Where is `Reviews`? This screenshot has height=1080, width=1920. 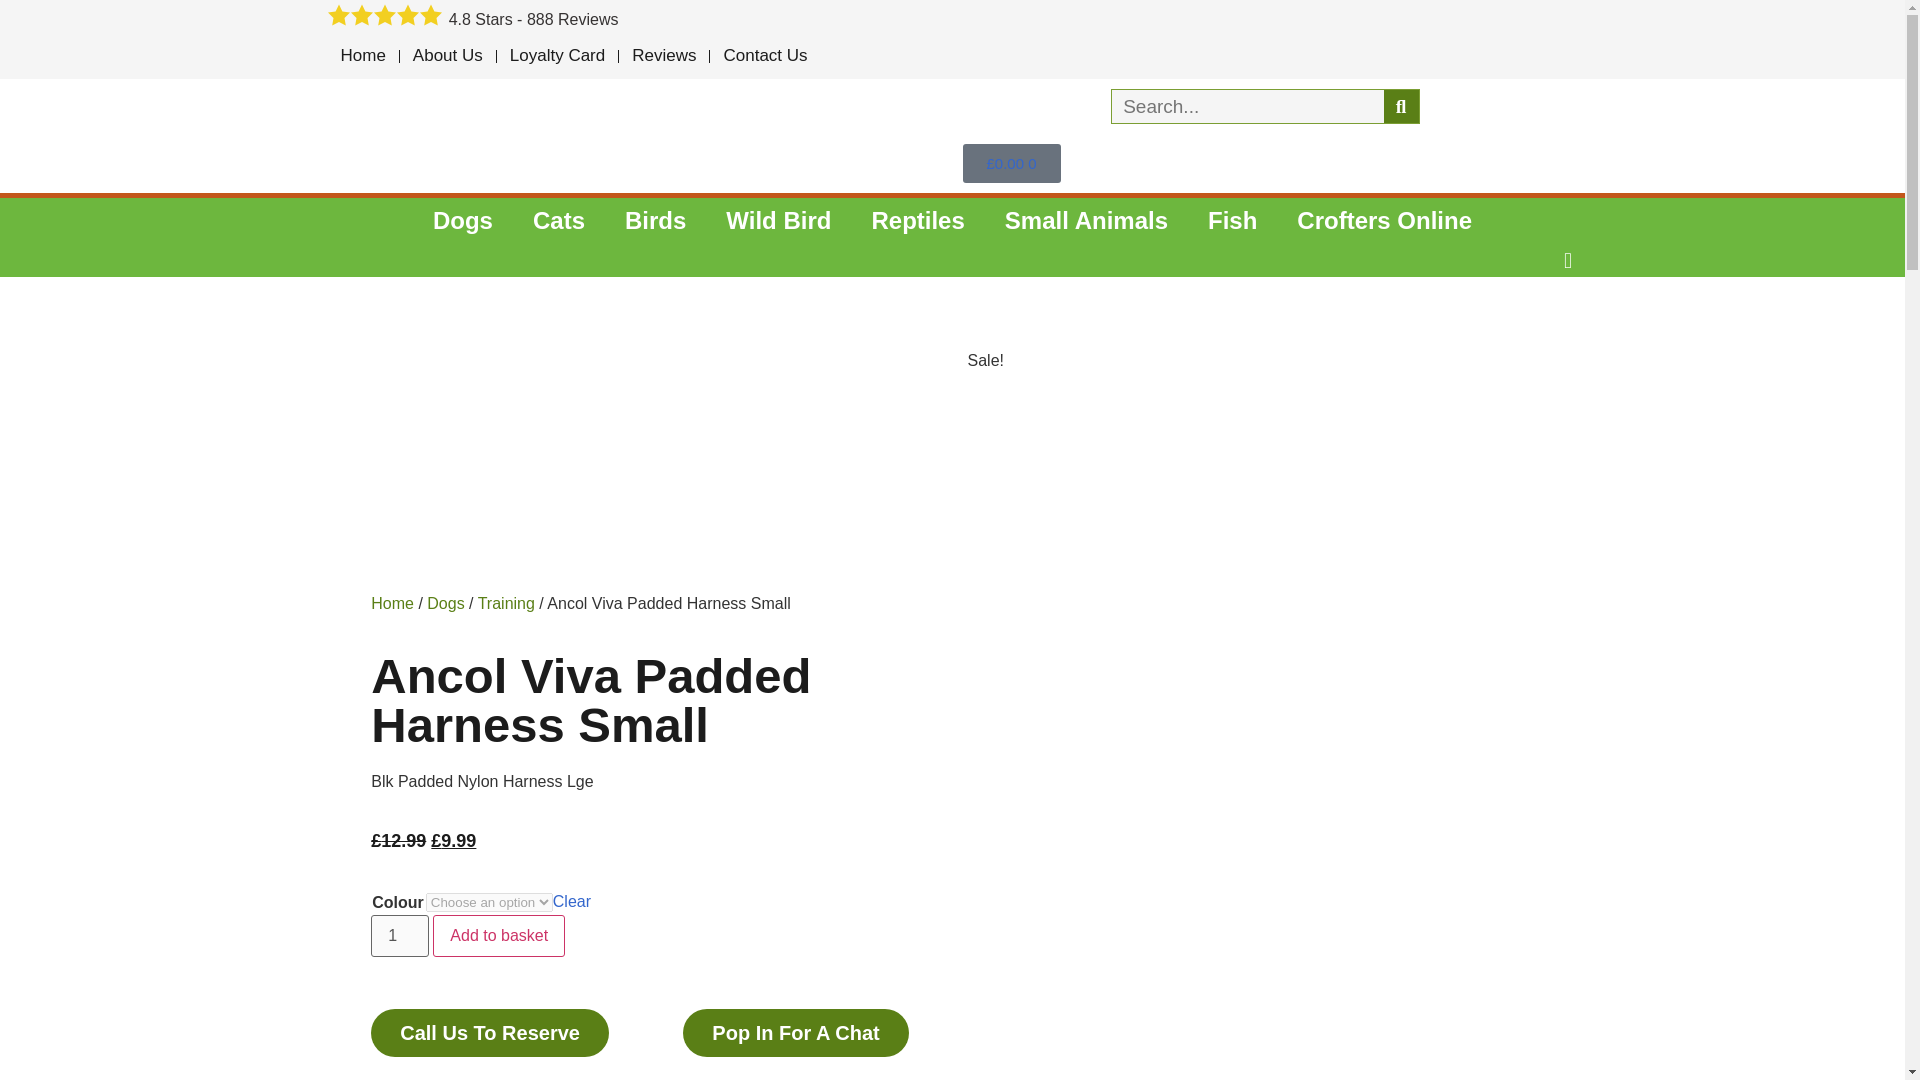
Reviews is located at coordinates (663, 56).